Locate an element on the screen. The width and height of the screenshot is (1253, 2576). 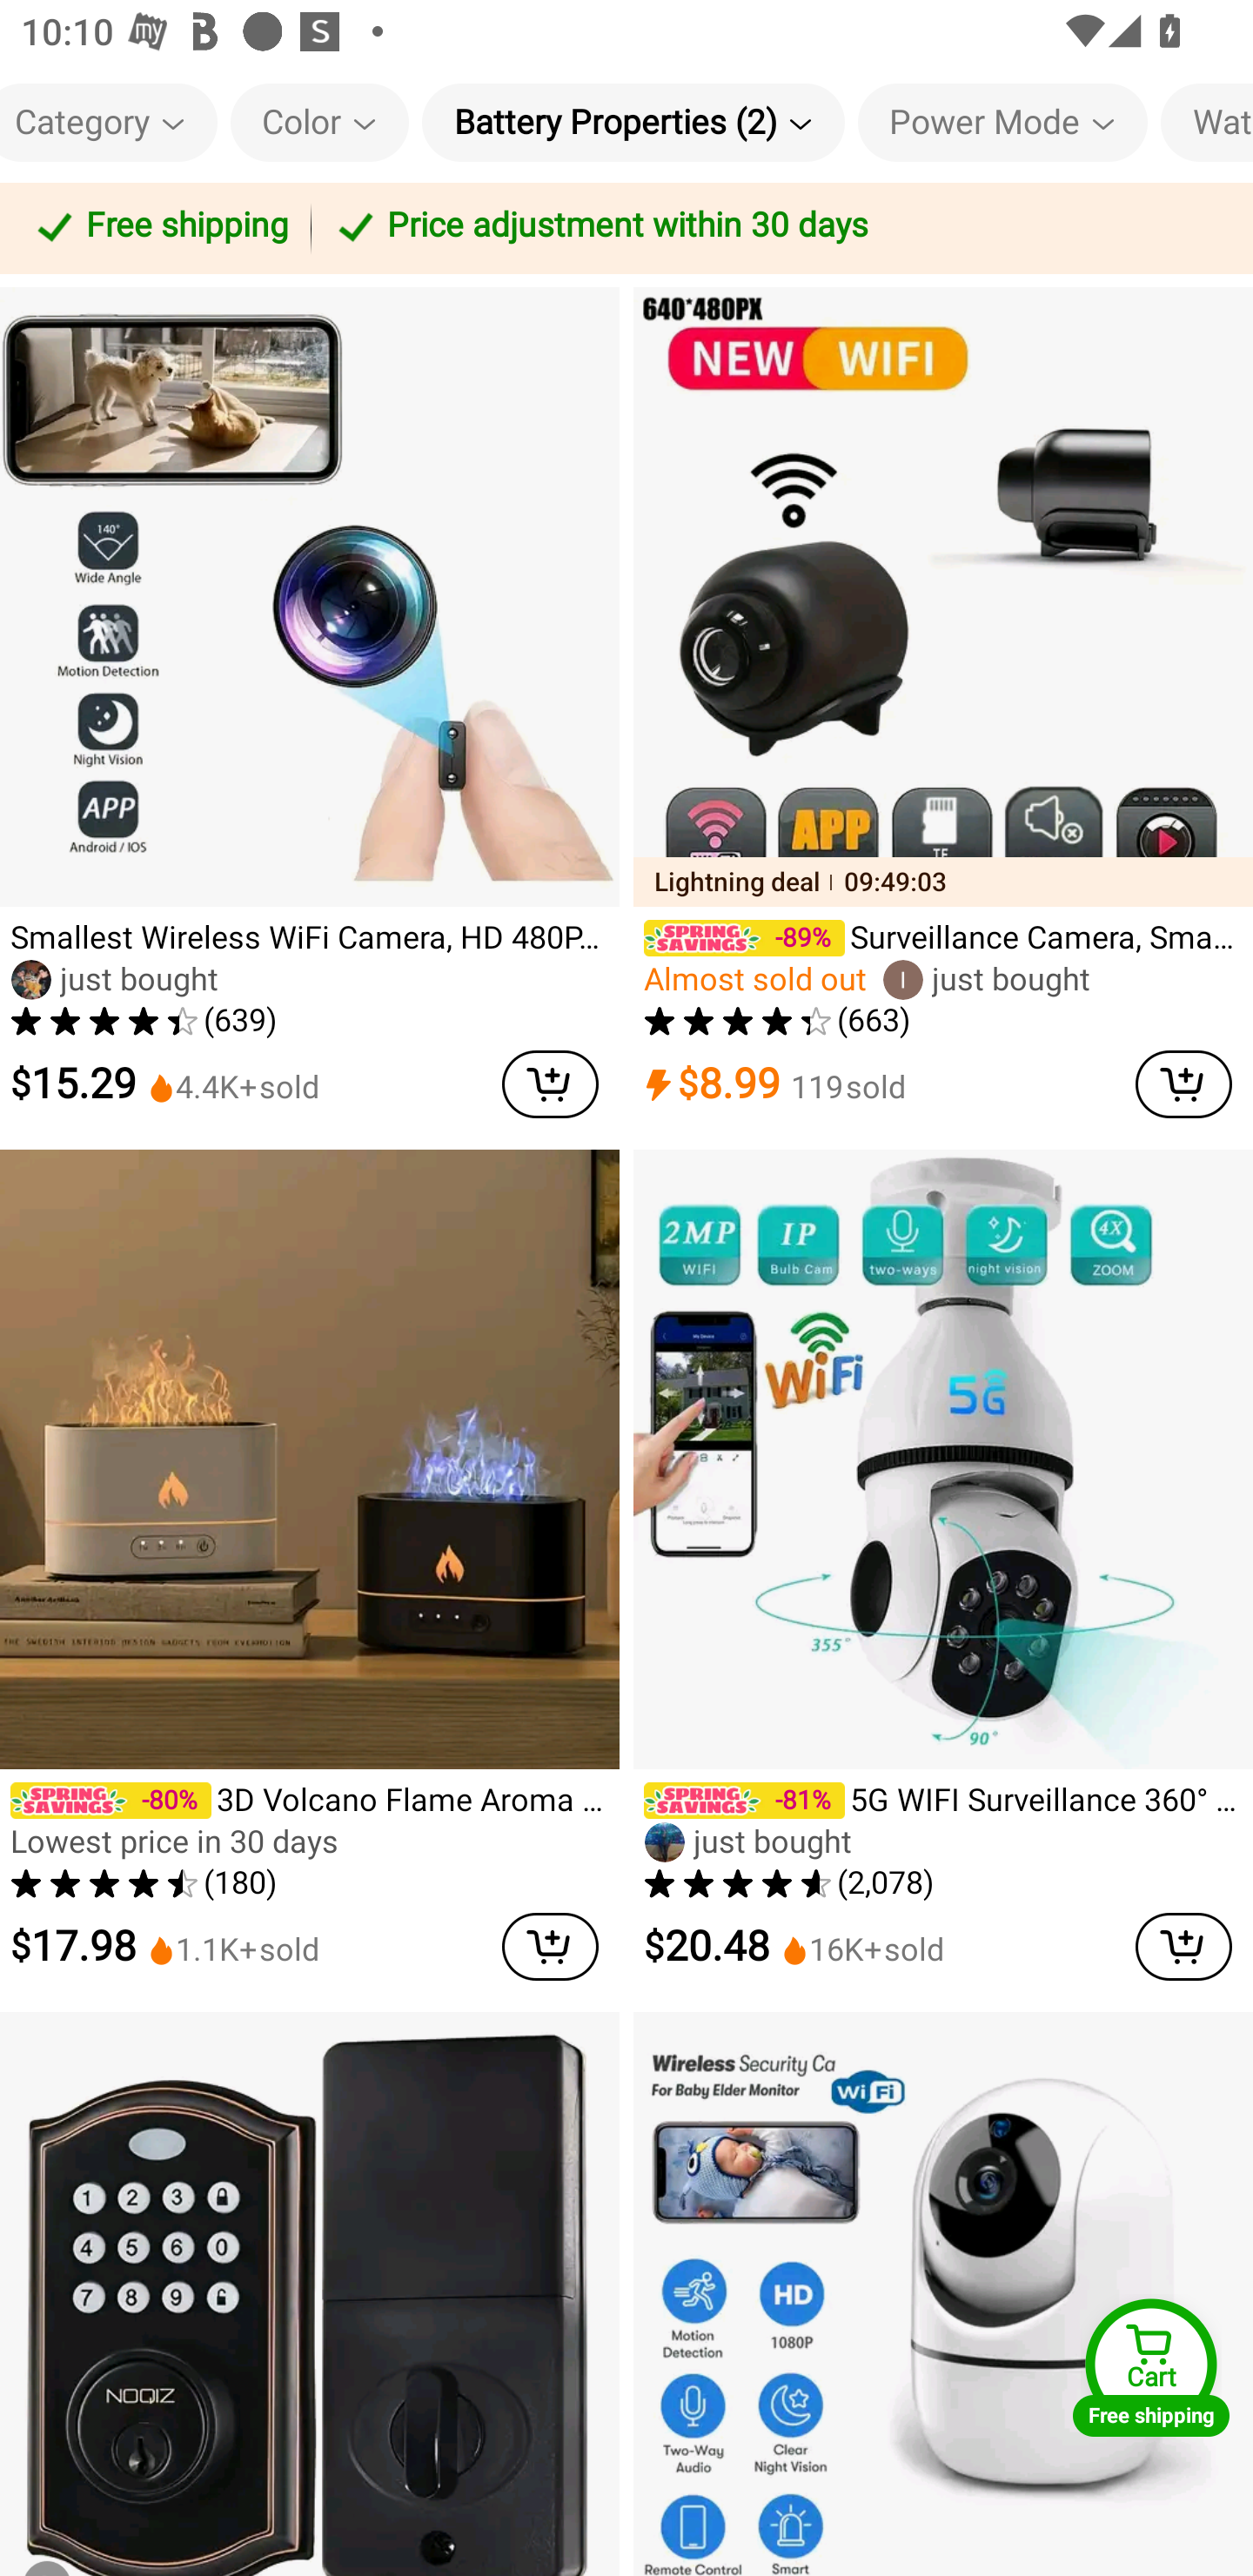
cart delete is located at coordinates (550, 1084).